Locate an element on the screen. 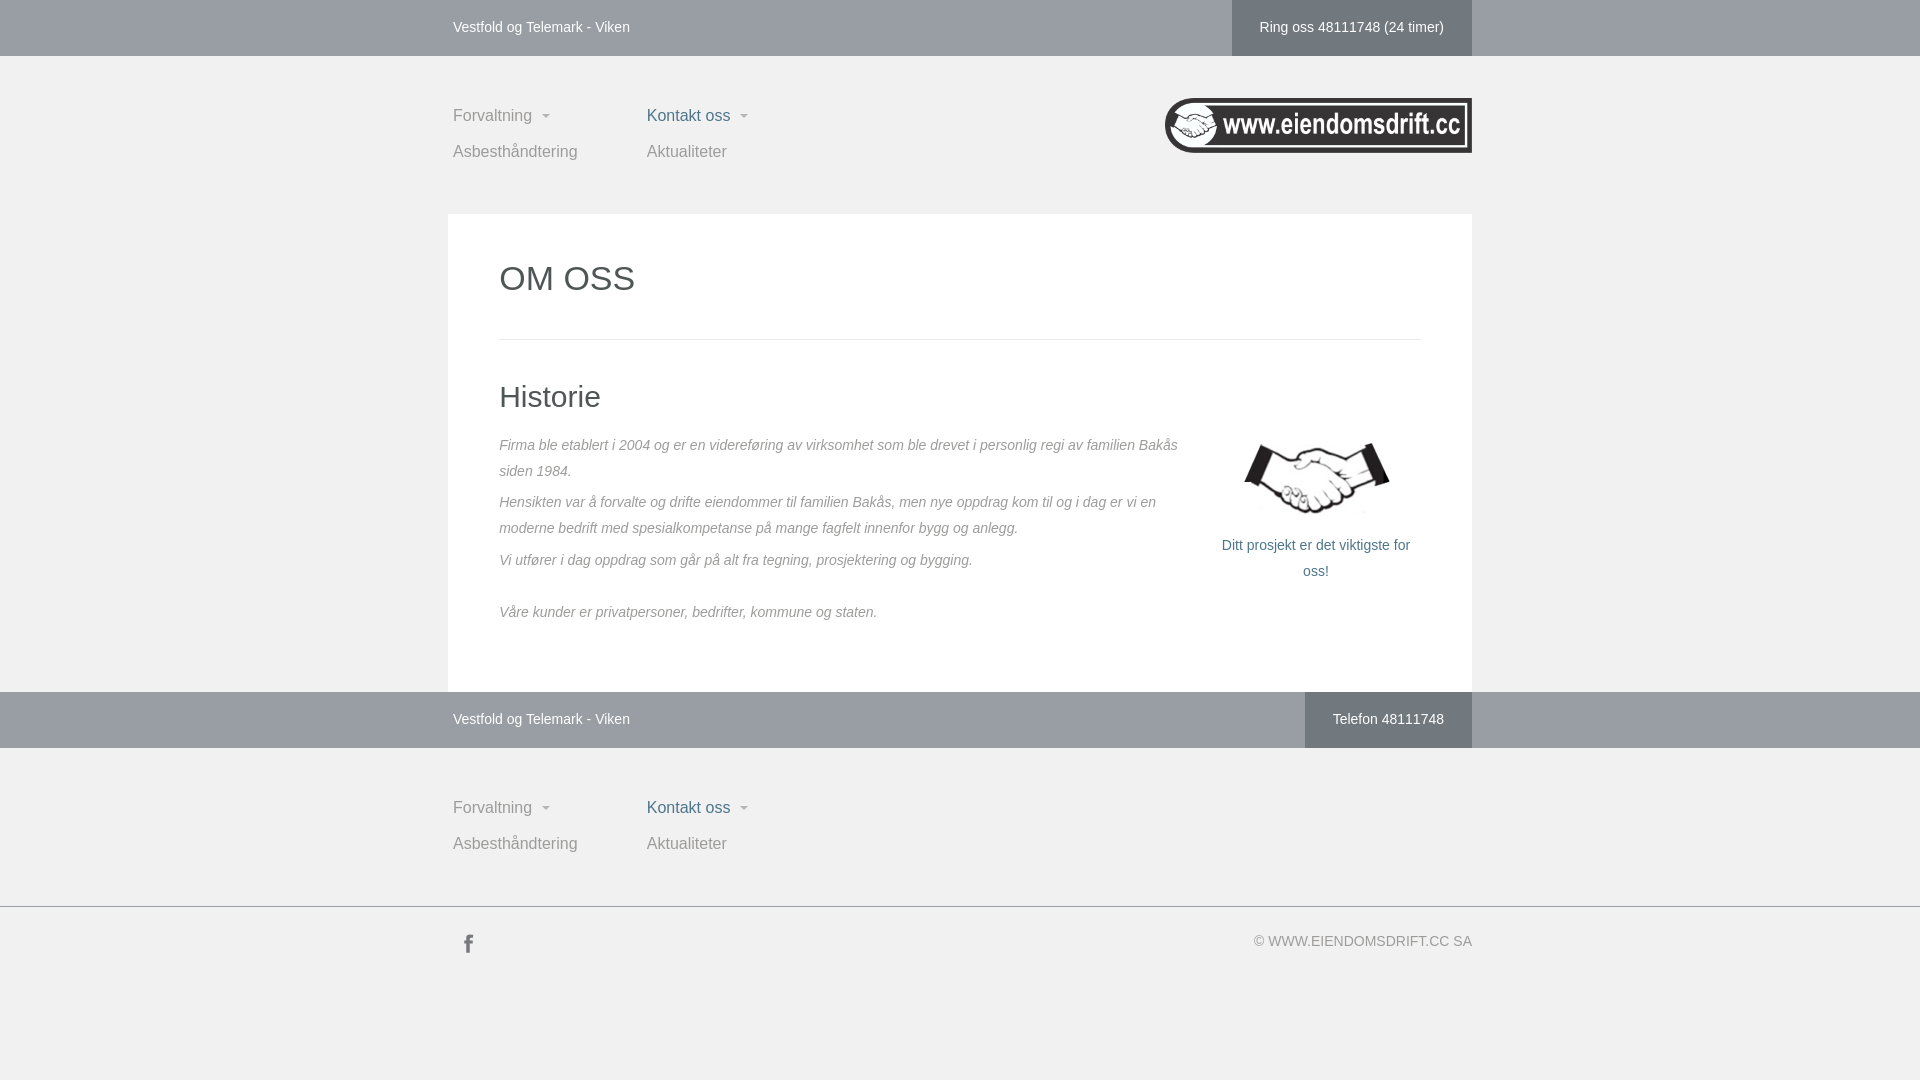 Image resolution: width=1920 pixels, height=1080 pixels. Aktualiteter is located at coordinates (742, 152).